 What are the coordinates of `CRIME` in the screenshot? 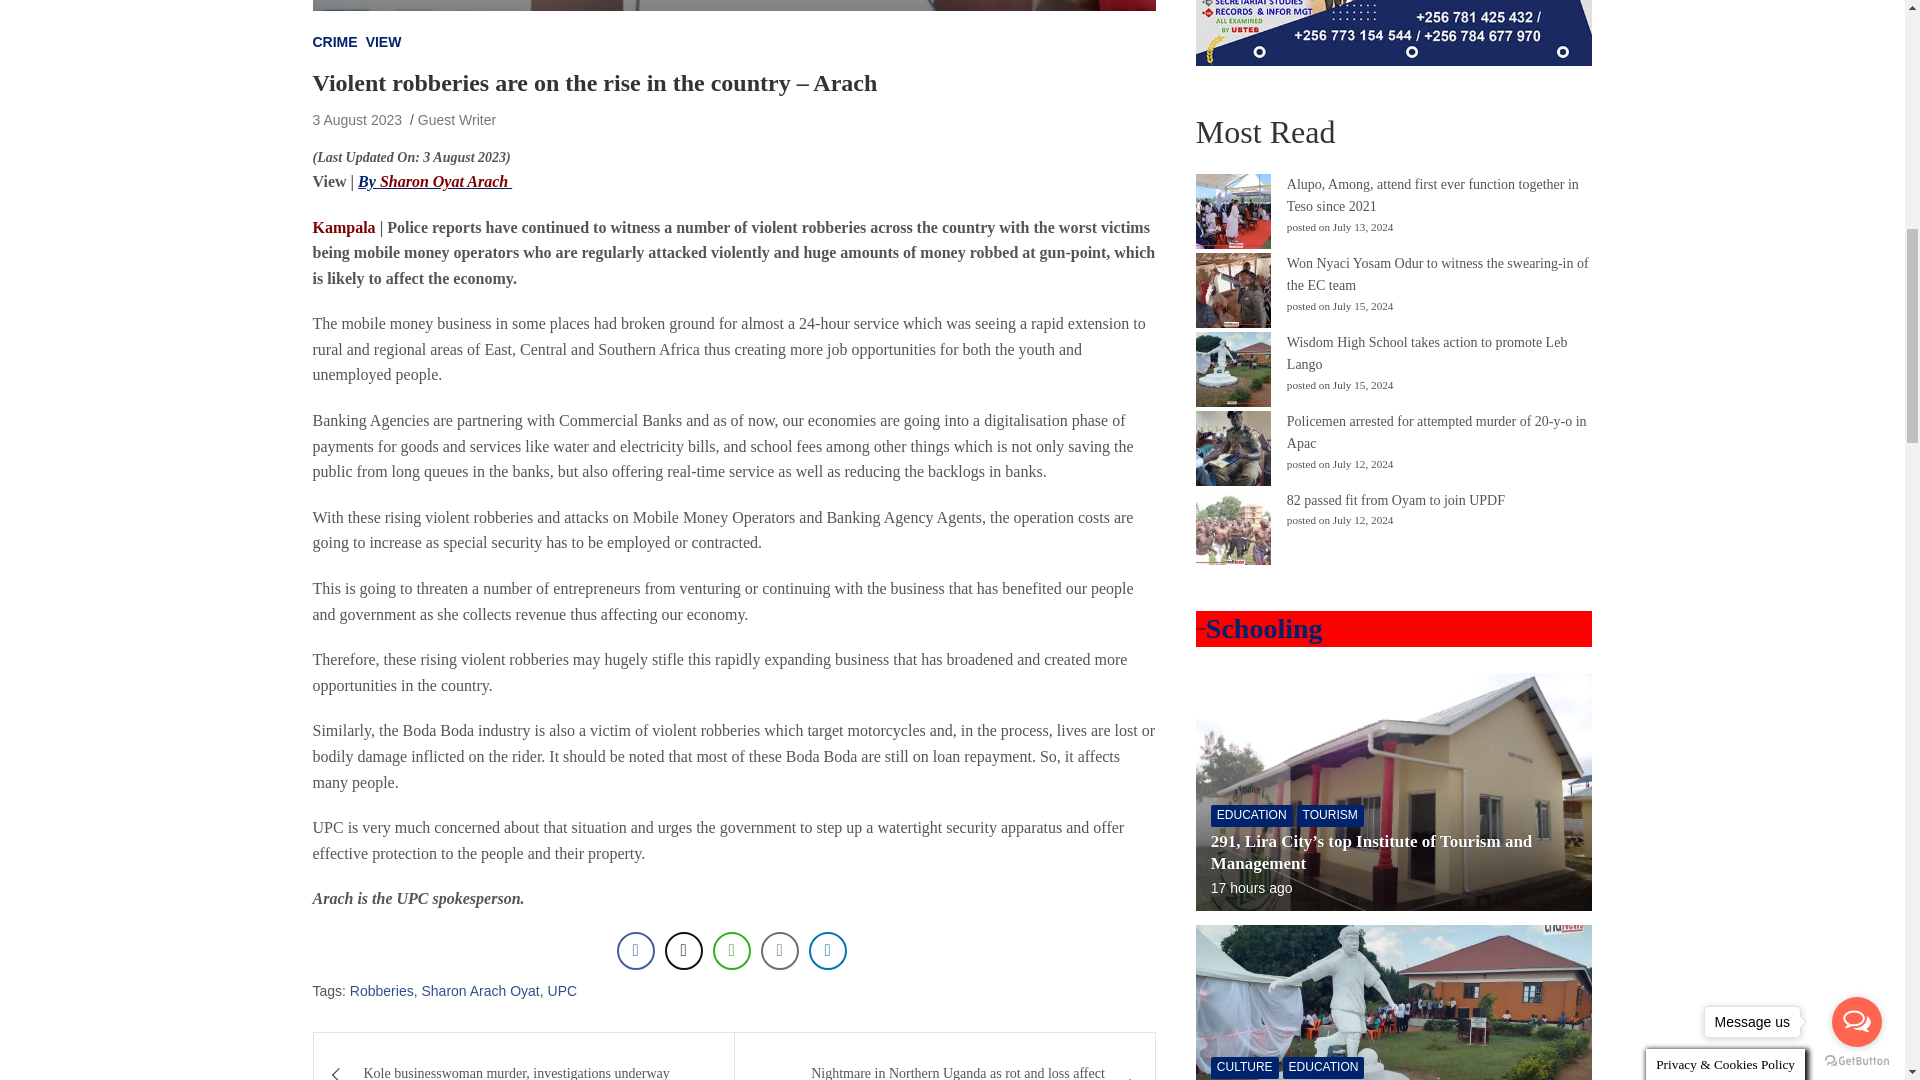 It's located at (334, 42).